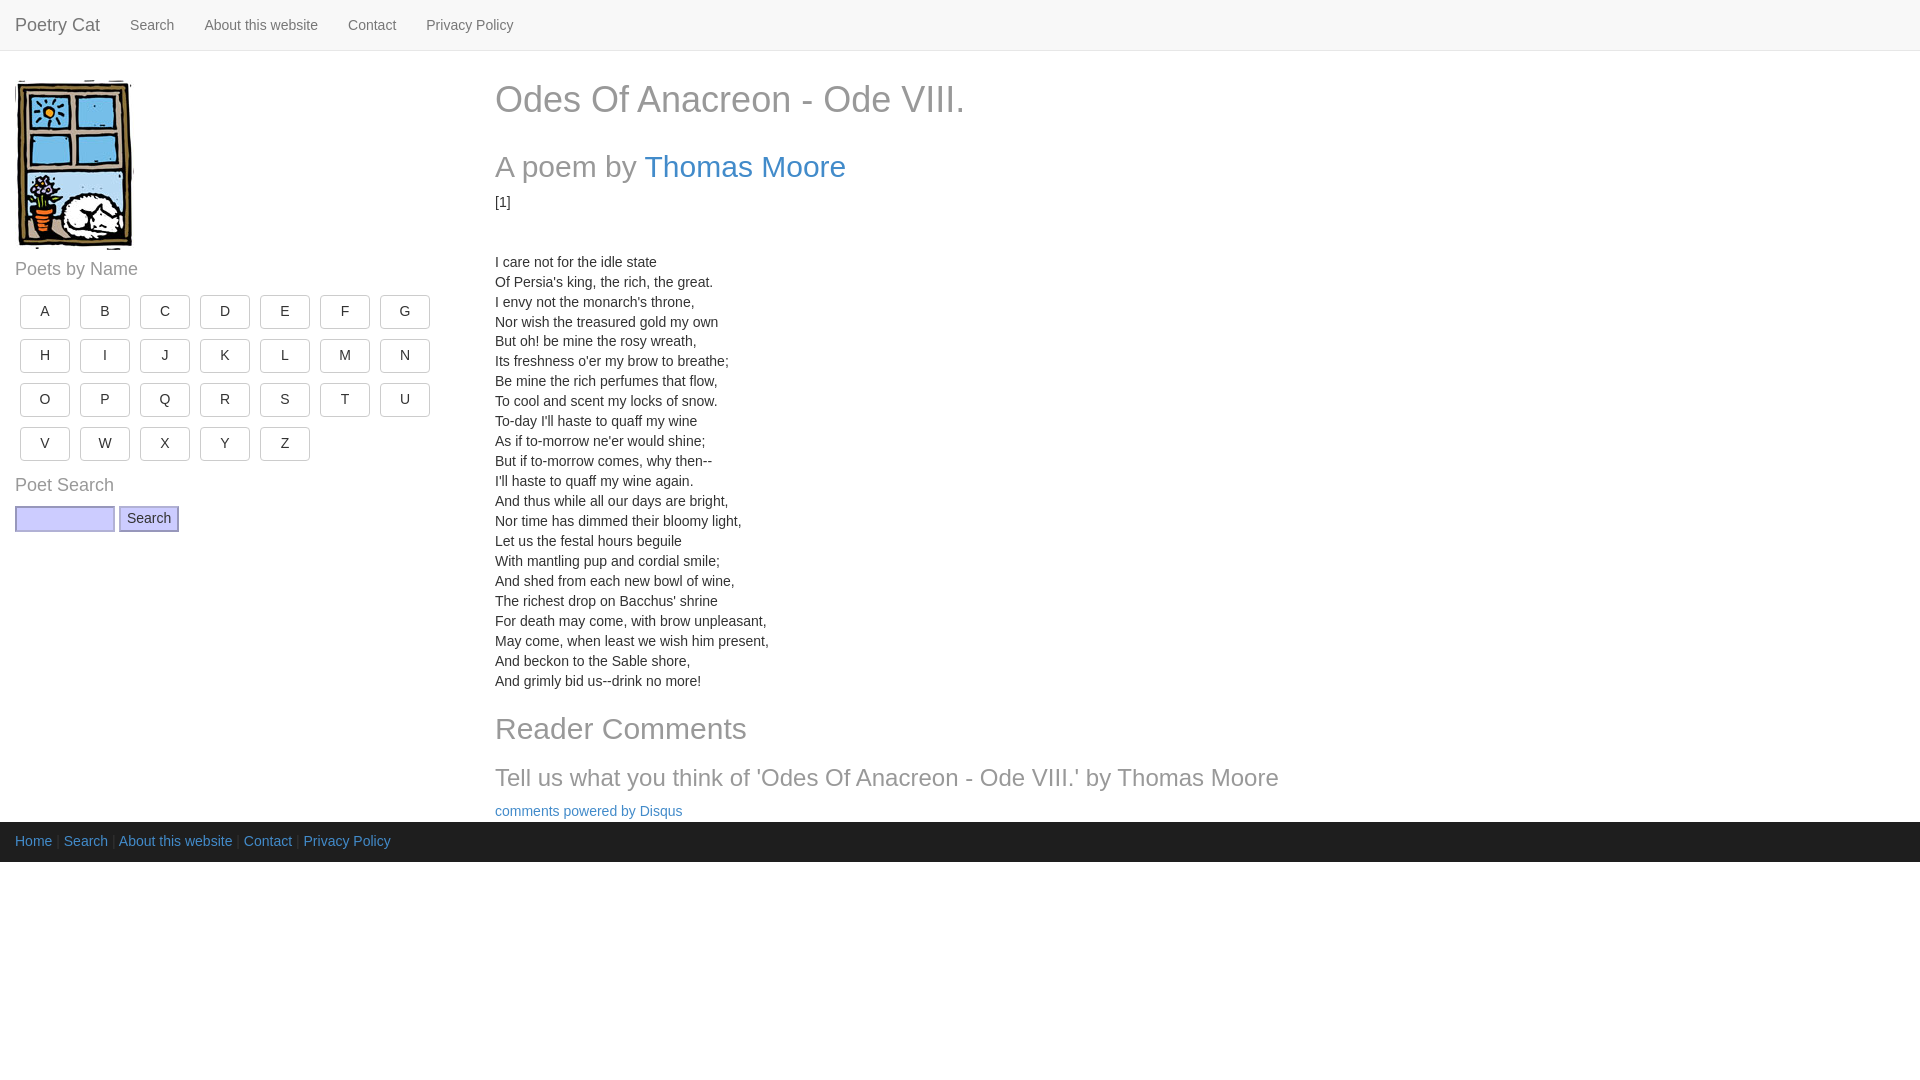 This screenshot has width=1920, height=1080. Describe the element at coordinates (224, 312) in the screenshot. I see `D` at that location.